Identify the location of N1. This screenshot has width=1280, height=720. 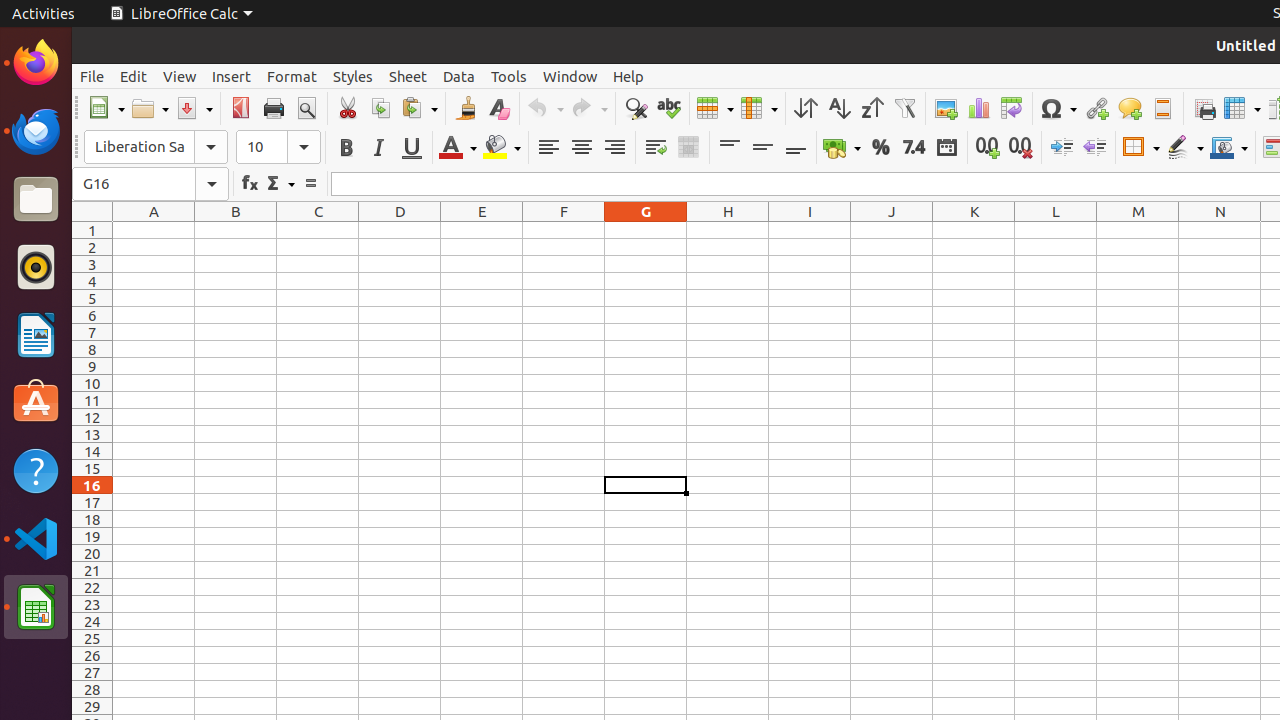
(1220, 230).